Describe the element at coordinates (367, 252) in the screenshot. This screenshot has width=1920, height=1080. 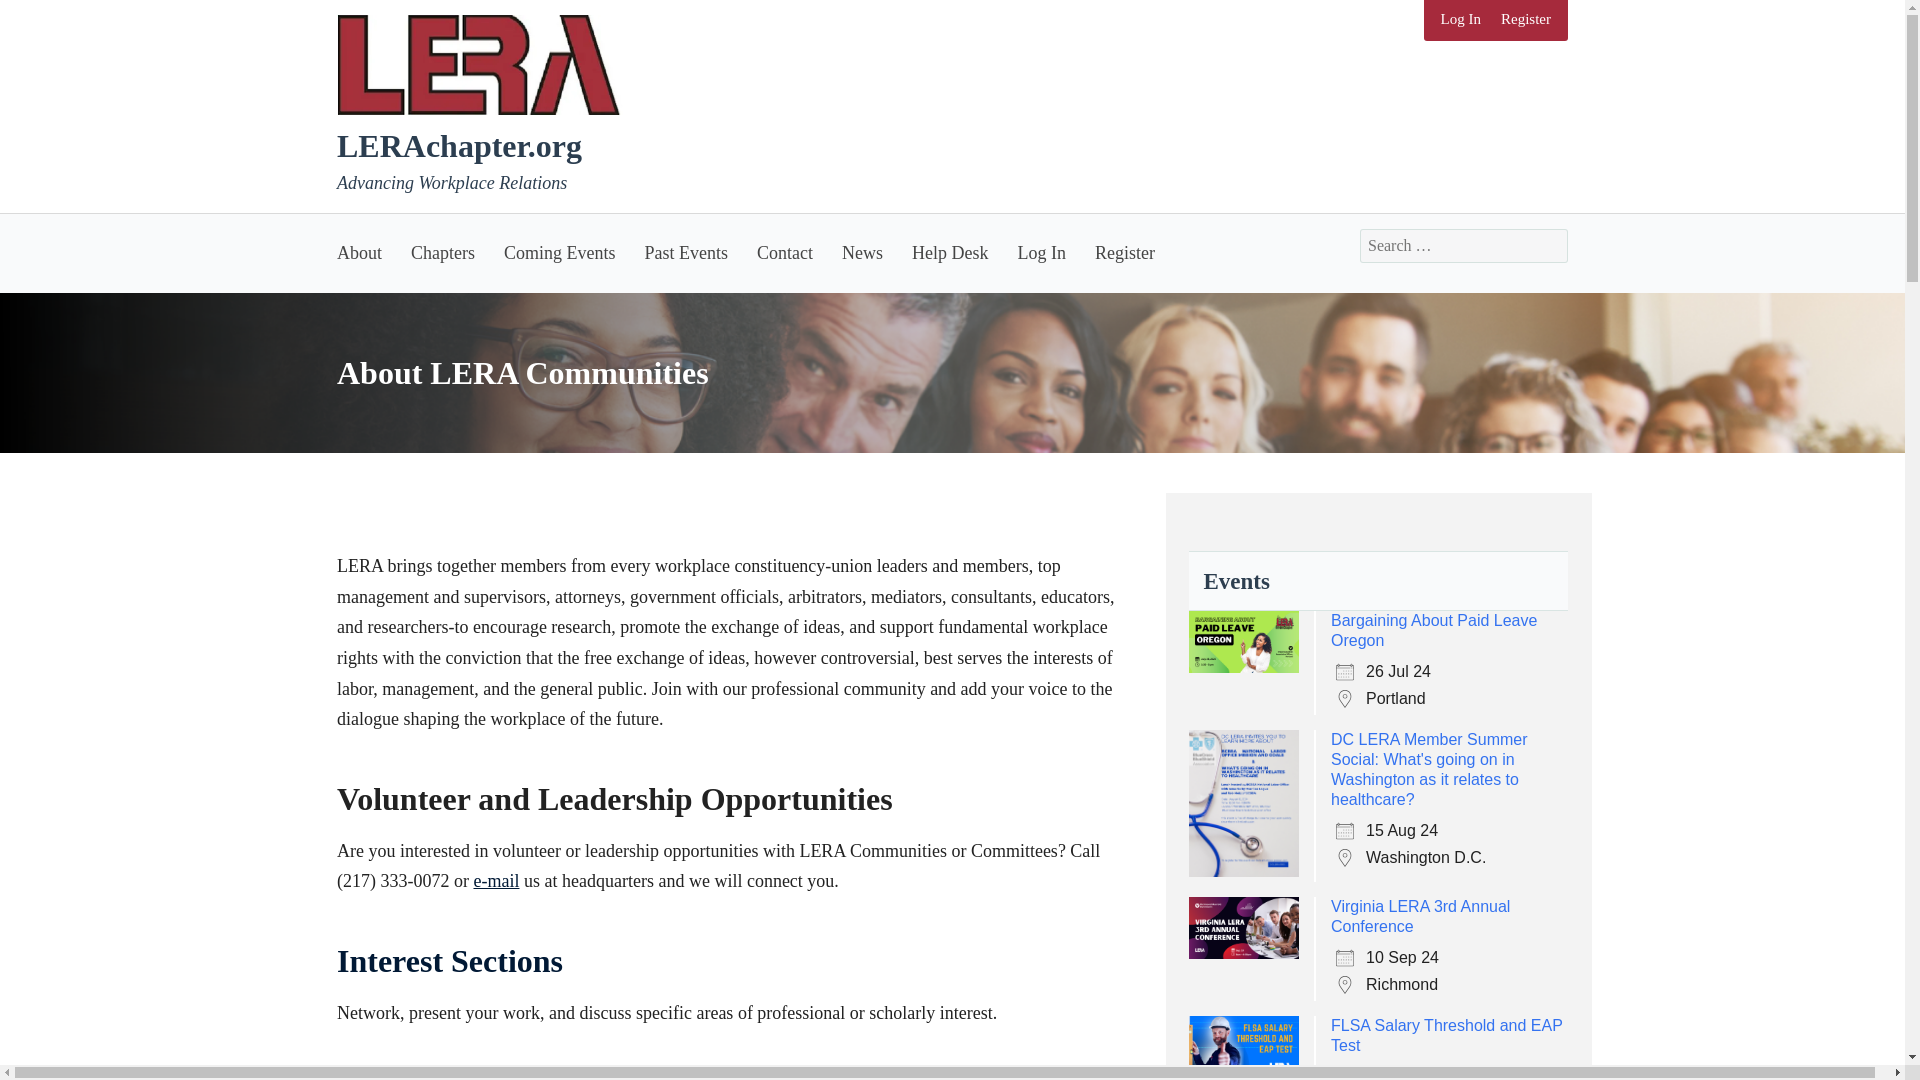
I see `About` at that location.